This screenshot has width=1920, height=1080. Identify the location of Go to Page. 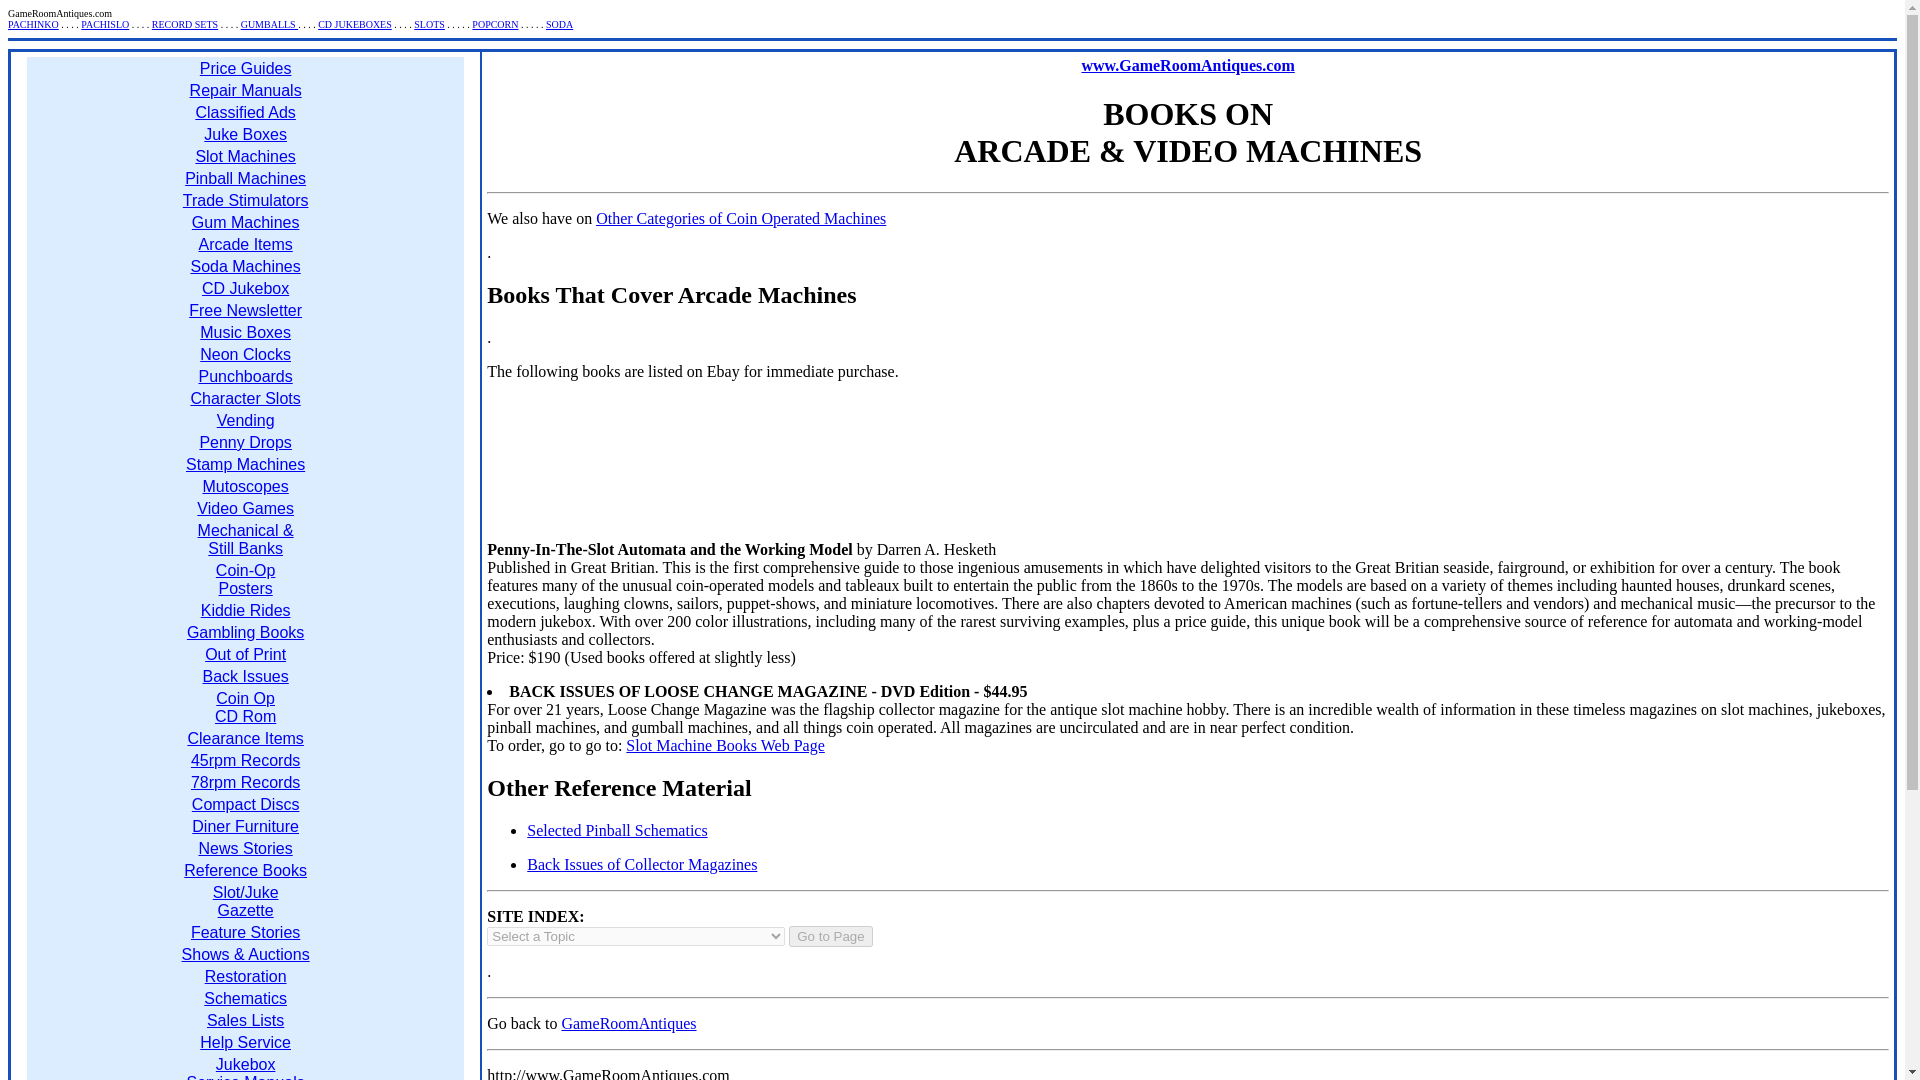
(830, 936).